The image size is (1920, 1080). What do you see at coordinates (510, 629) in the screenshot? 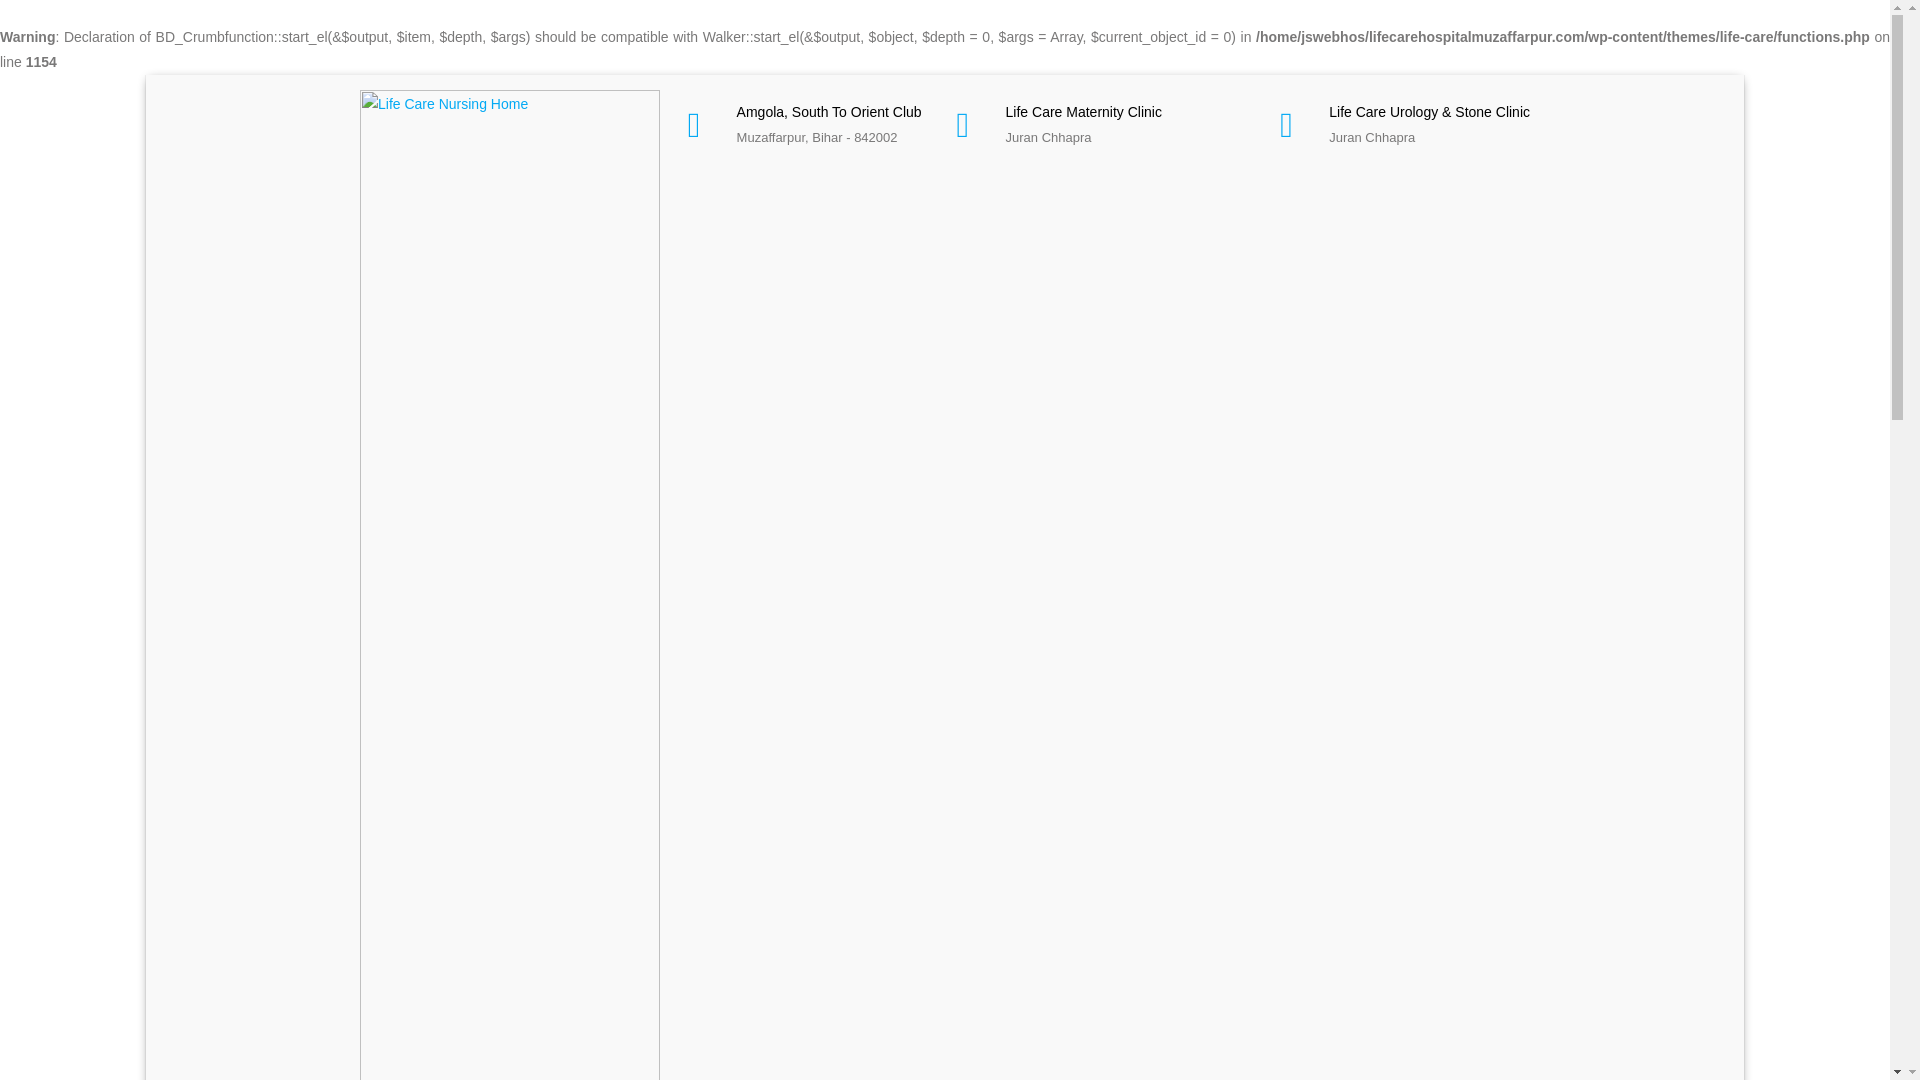
I see `Life Care Nursing Home` at bounding box center [510, 629].